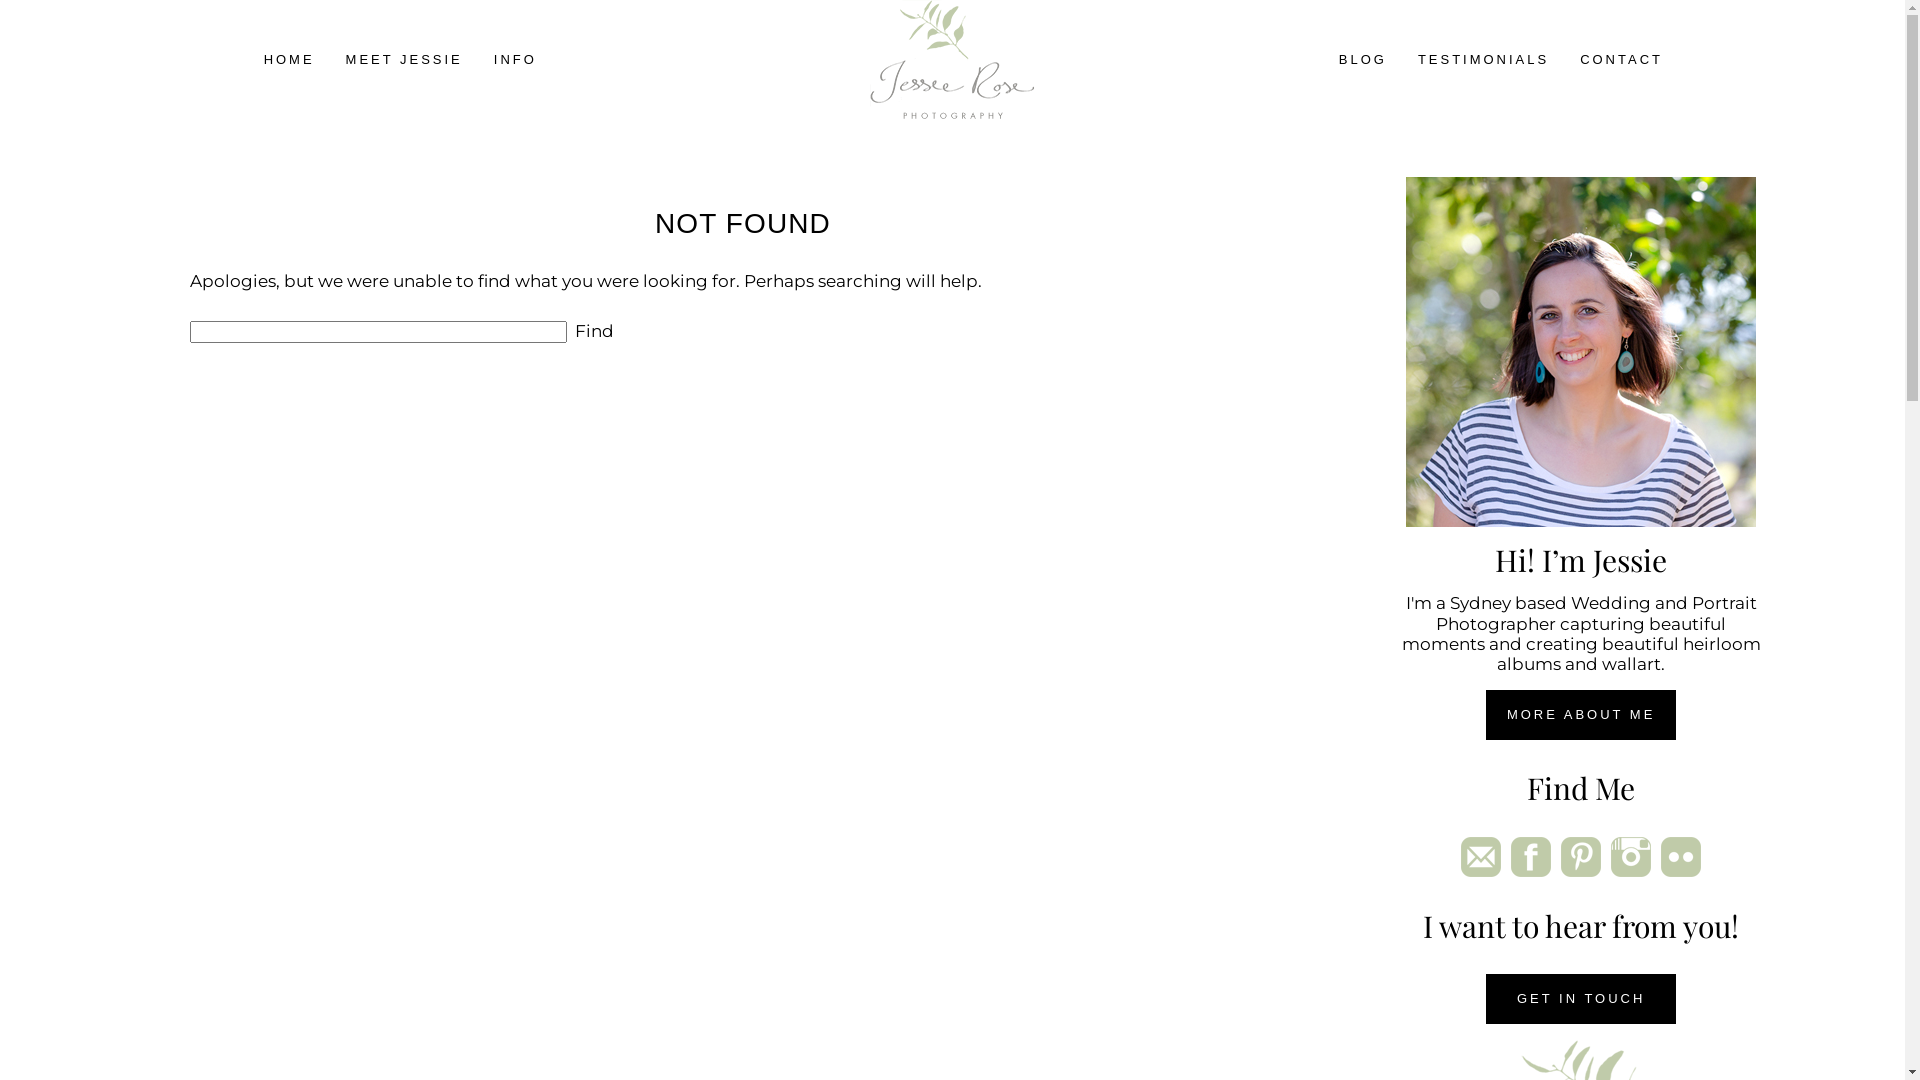 The image size is (1920, 1080). What do you see at coordinates (1581, 715) in the screenshot?
I see `MORE ABOUT ME` at bounding box center [1581, 715].